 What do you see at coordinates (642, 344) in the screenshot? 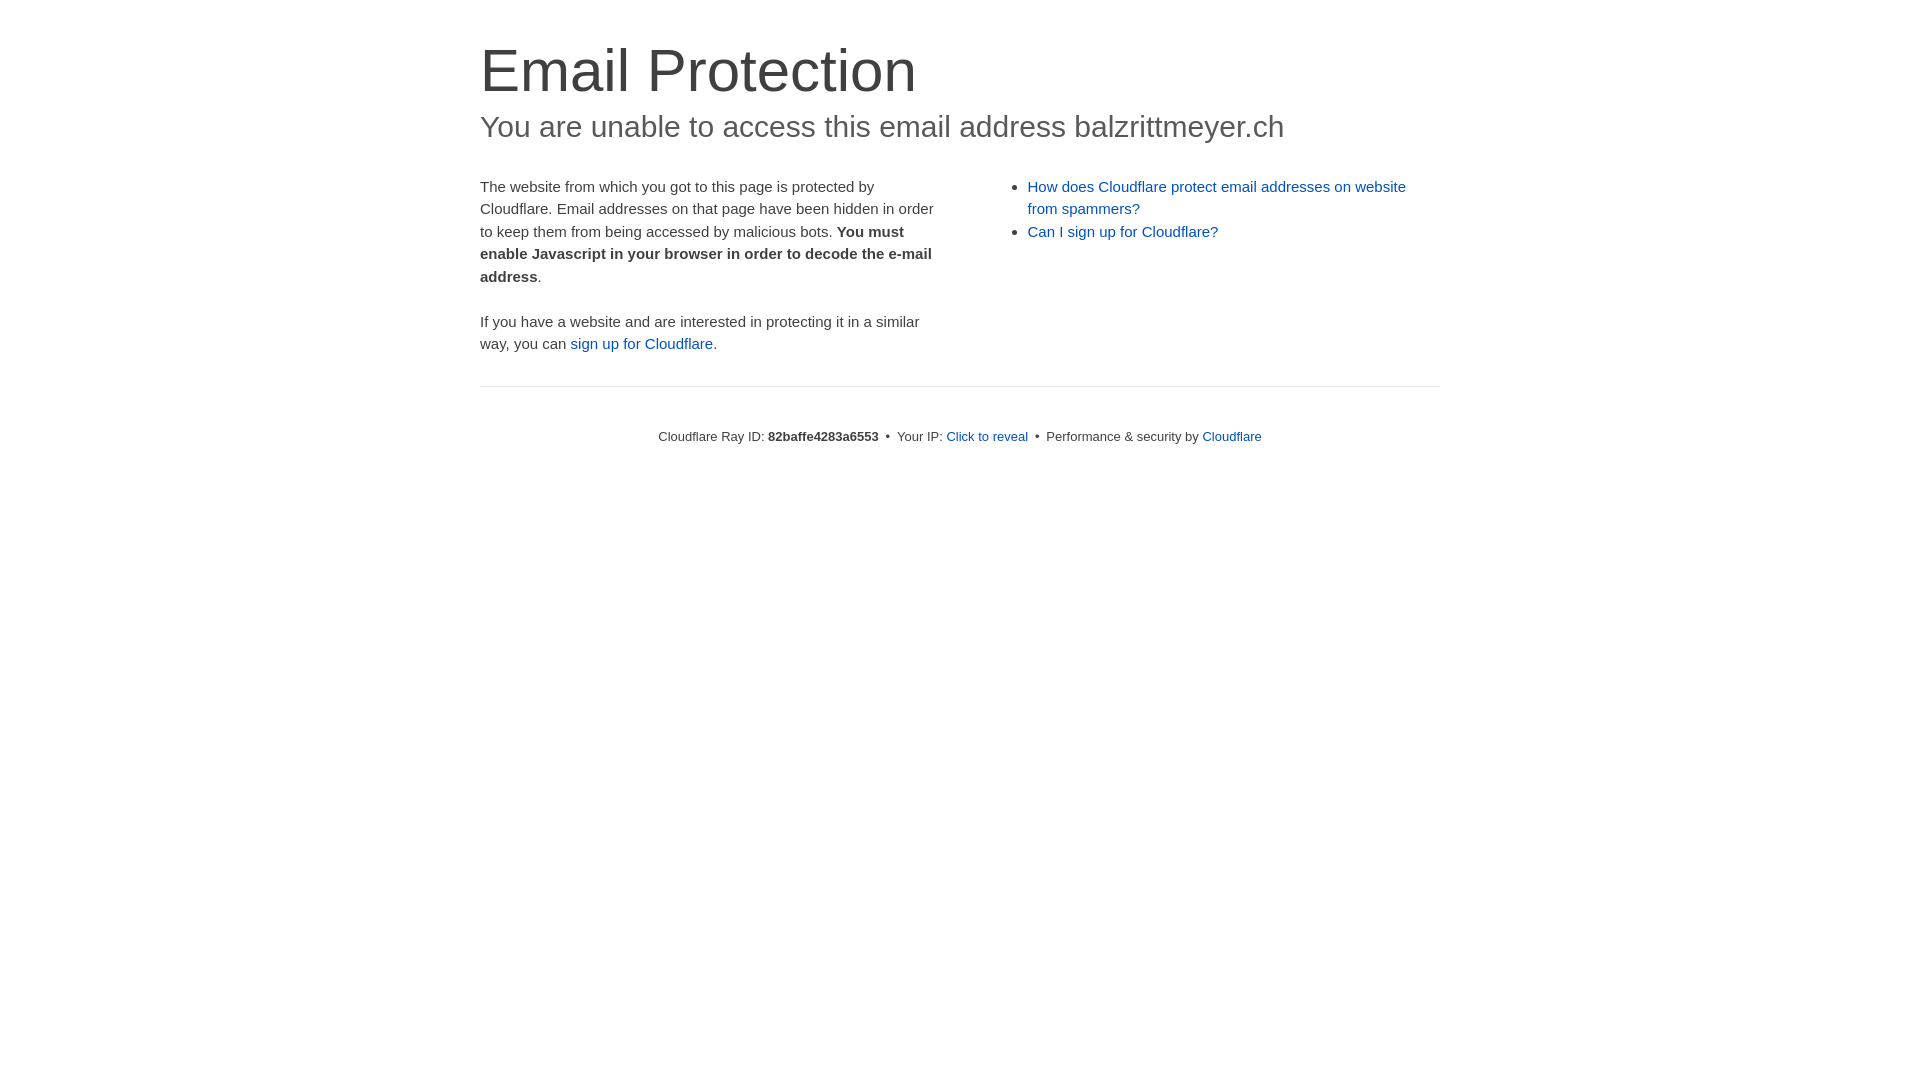
I see `sign up for Cloudflare` at bounding box center [642, 344].